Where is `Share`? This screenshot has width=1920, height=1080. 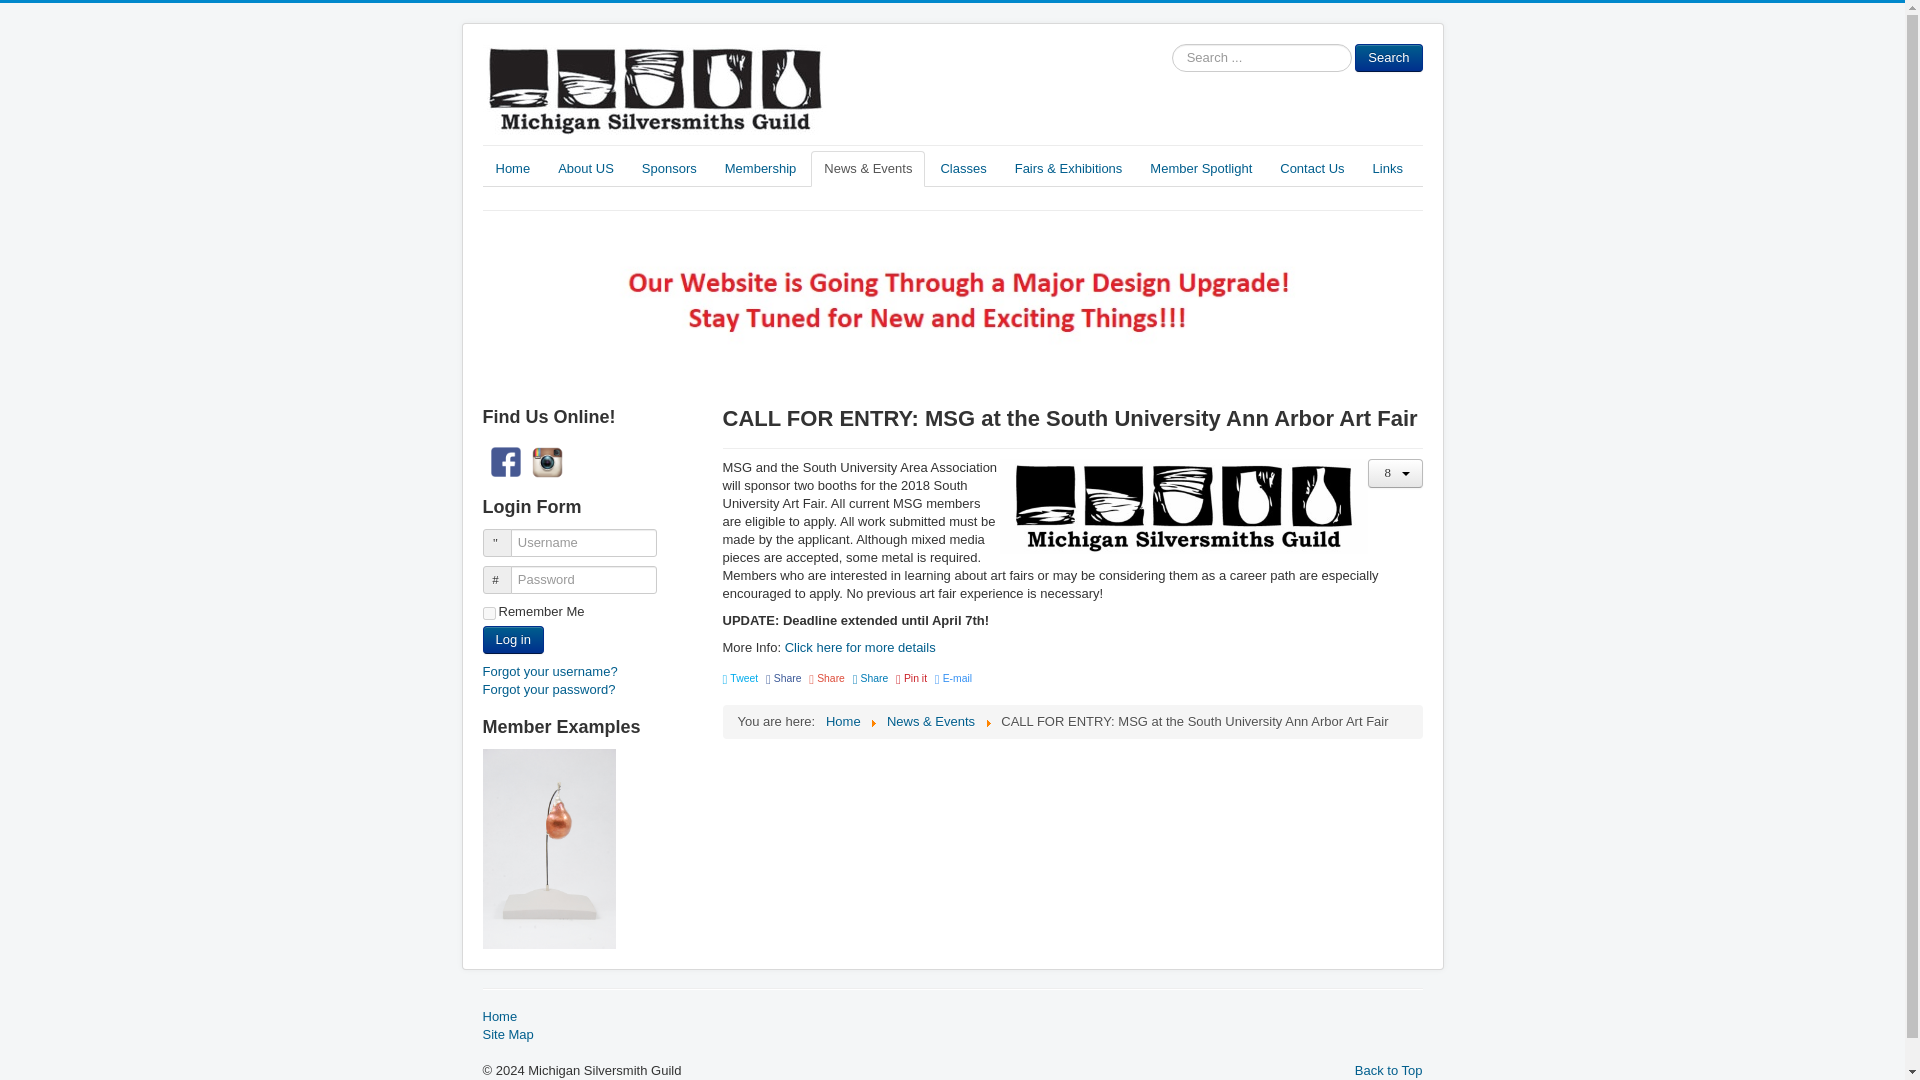 Share is located at coordinates (870, 678).